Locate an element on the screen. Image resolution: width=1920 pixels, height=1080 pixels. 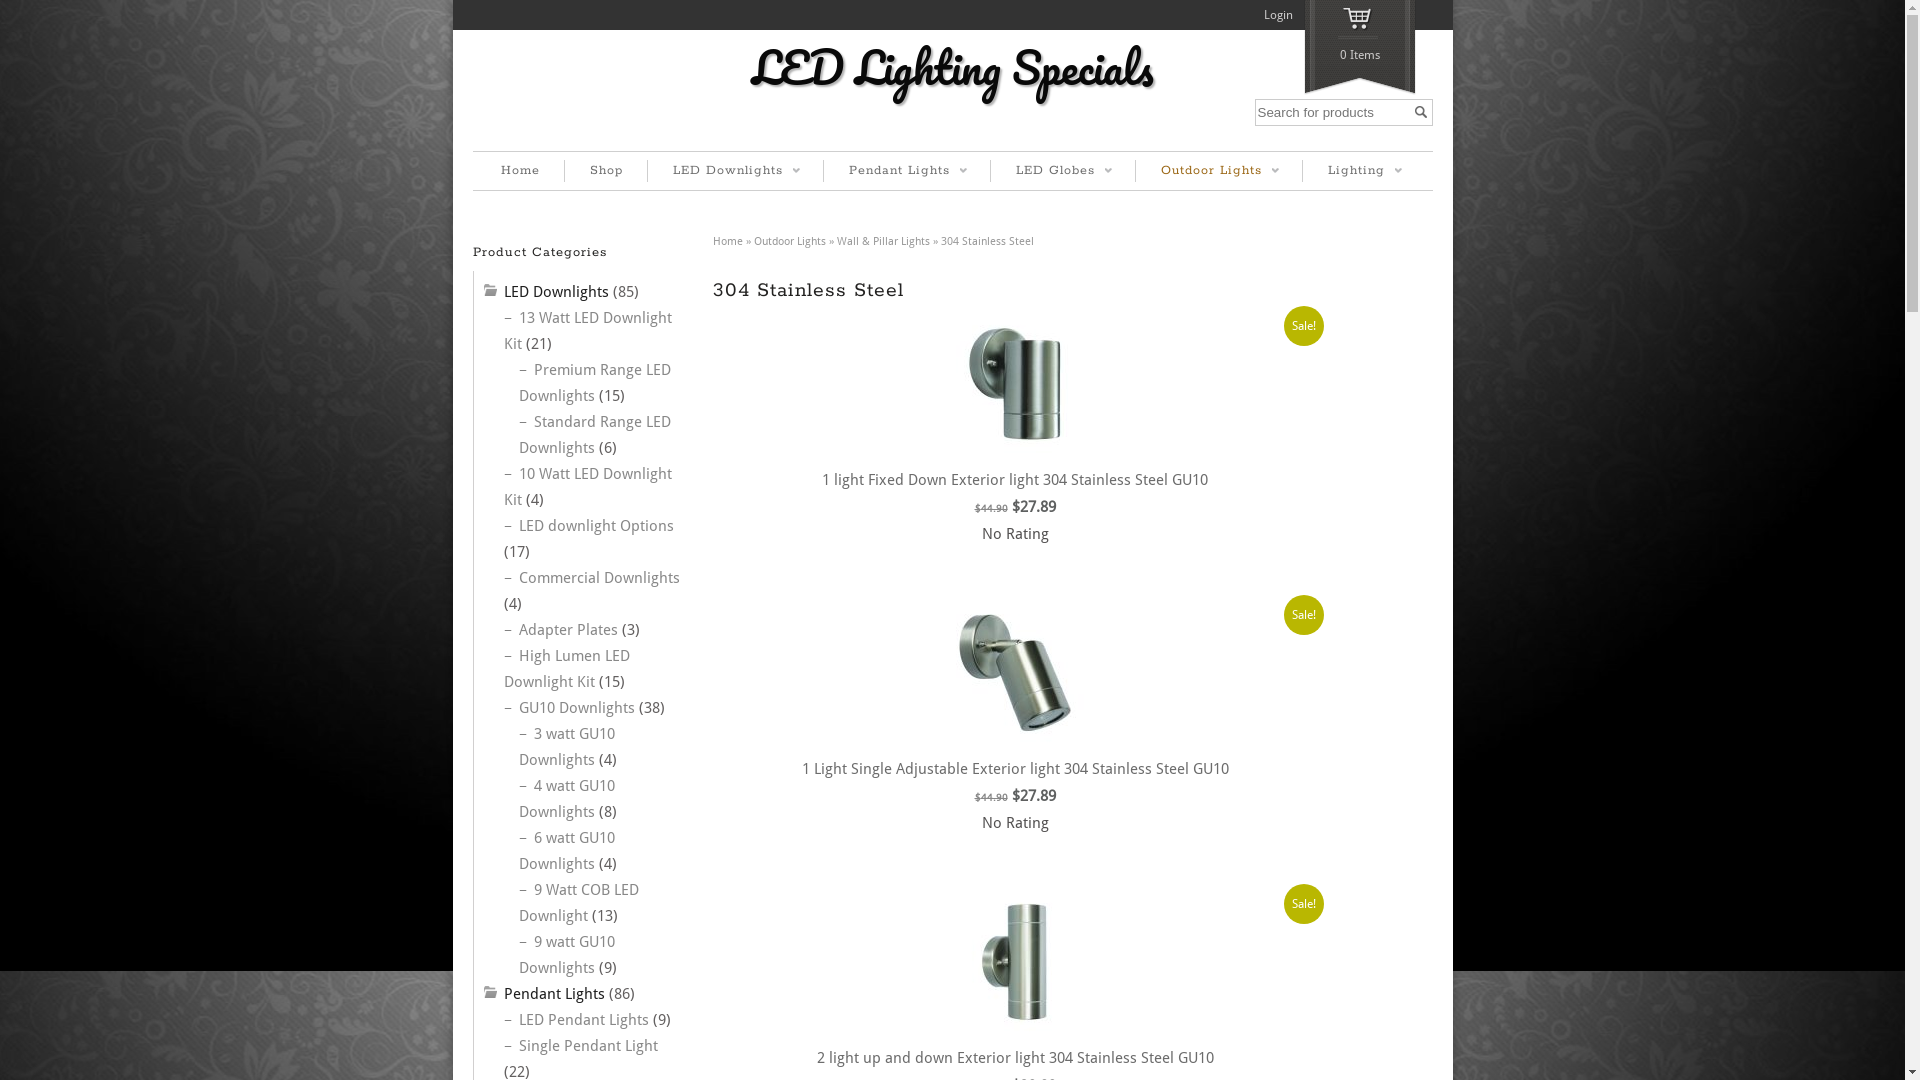
GU10 Downlights is located at coordinates (576, 708).